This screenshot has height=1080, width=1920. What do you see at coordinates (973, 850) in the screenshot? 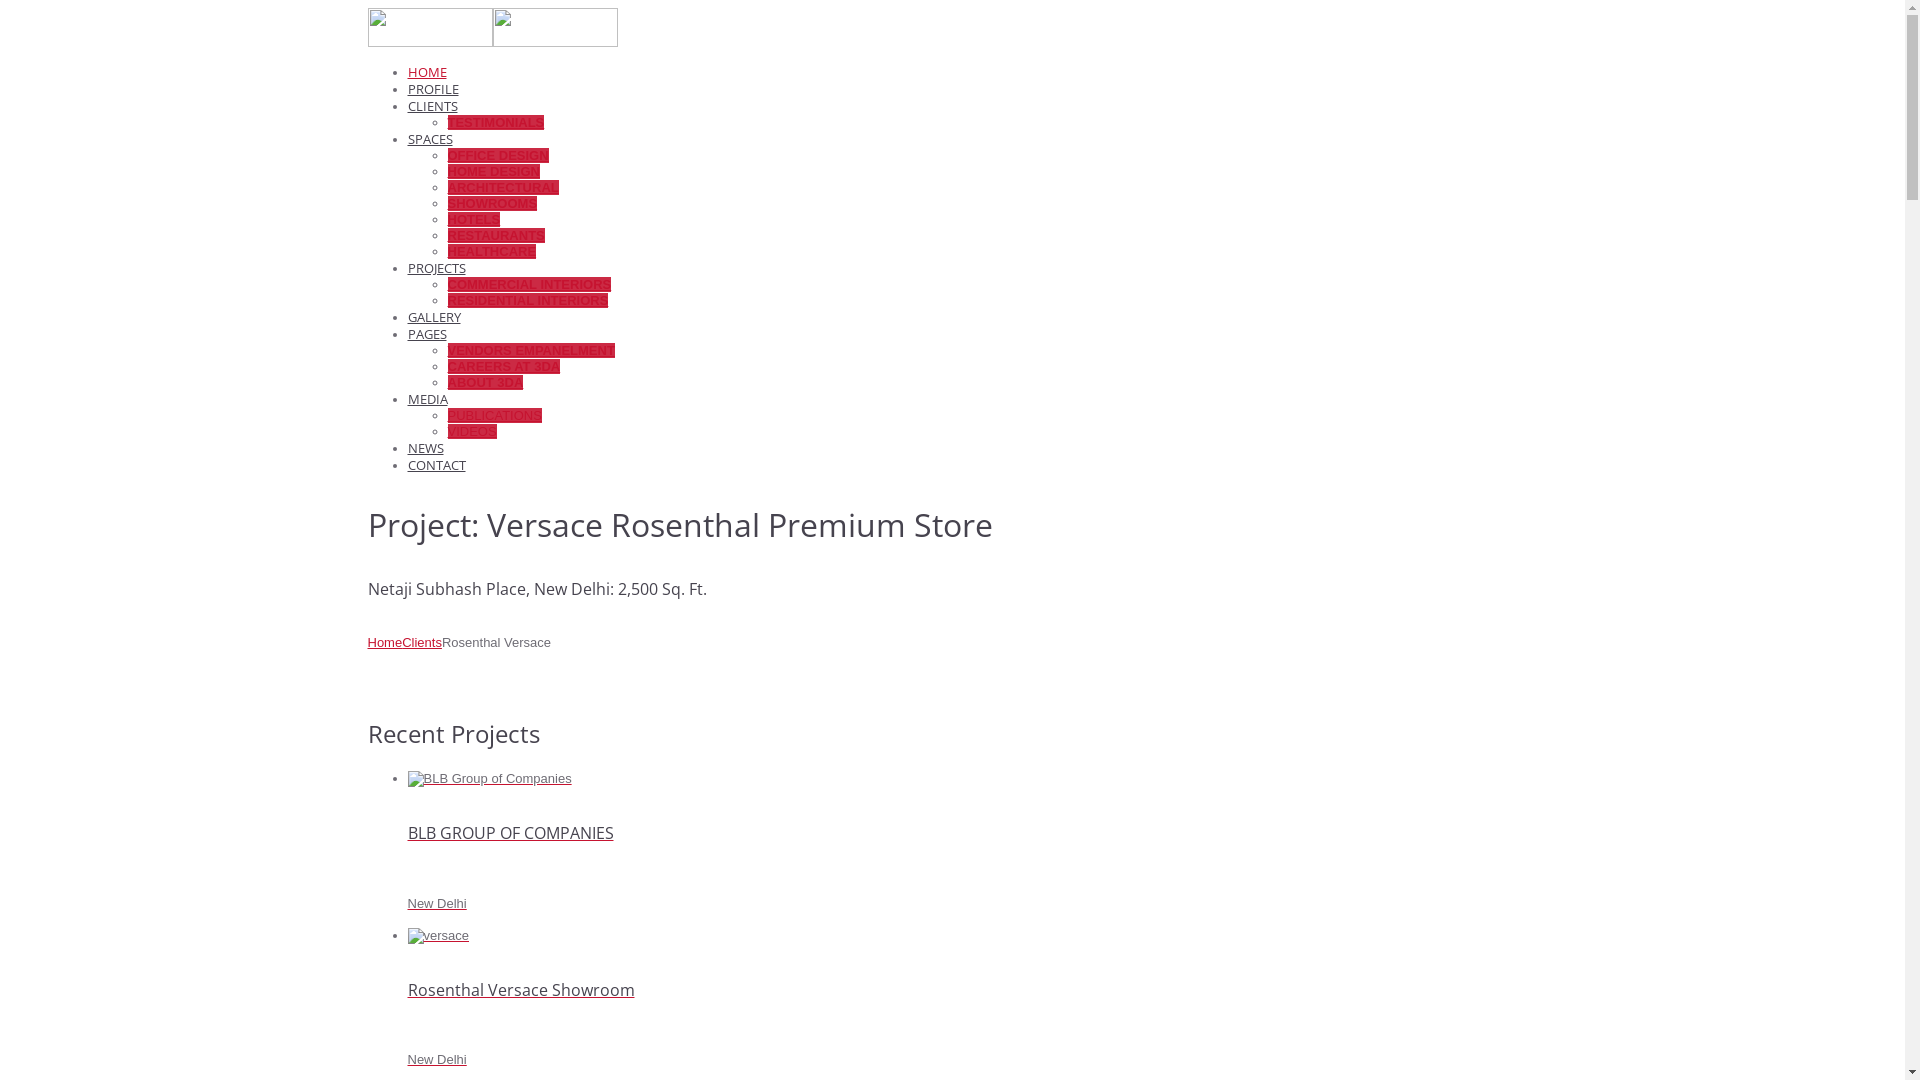
I see `BLB GROUP OF COMPANIES

New Delhi` at bounding box center [973, 850].